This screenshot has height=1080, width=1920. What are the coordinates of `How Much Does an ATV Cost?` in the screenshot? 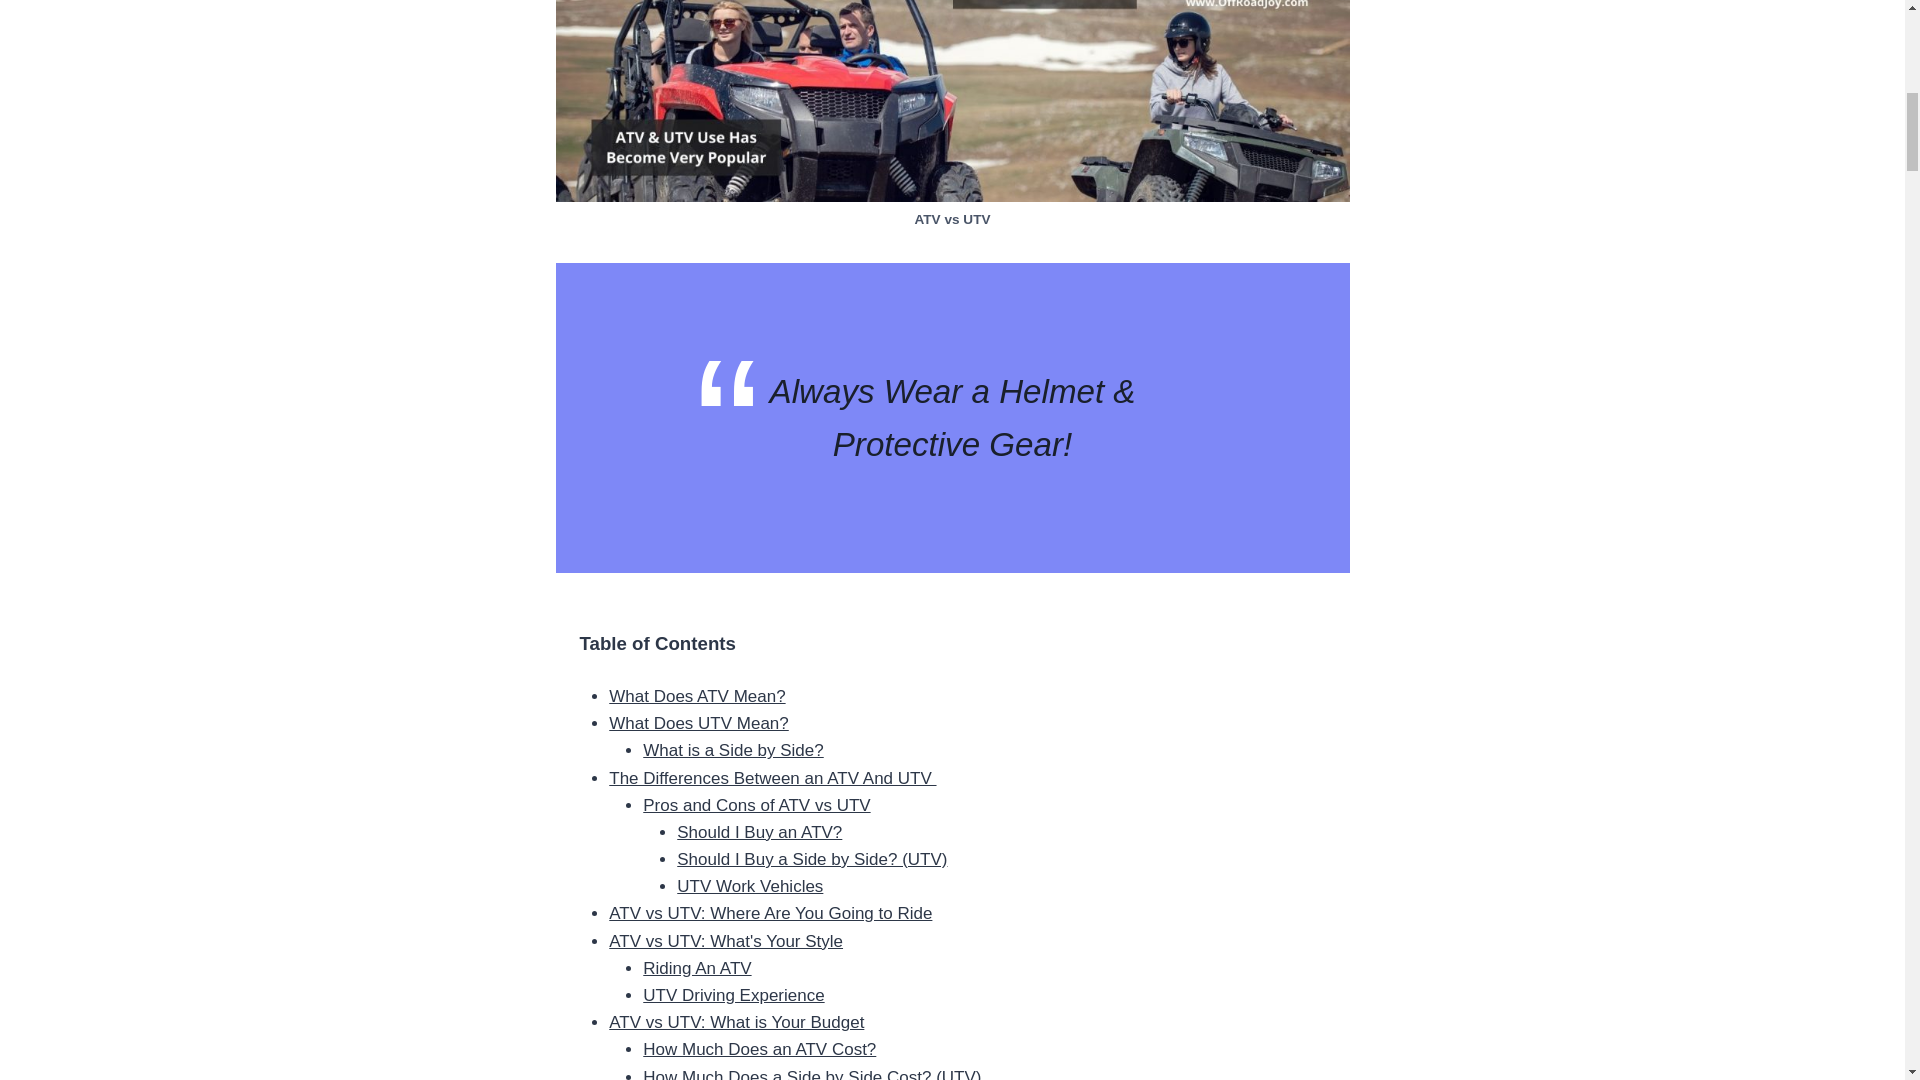 It's located at (759, 1050).